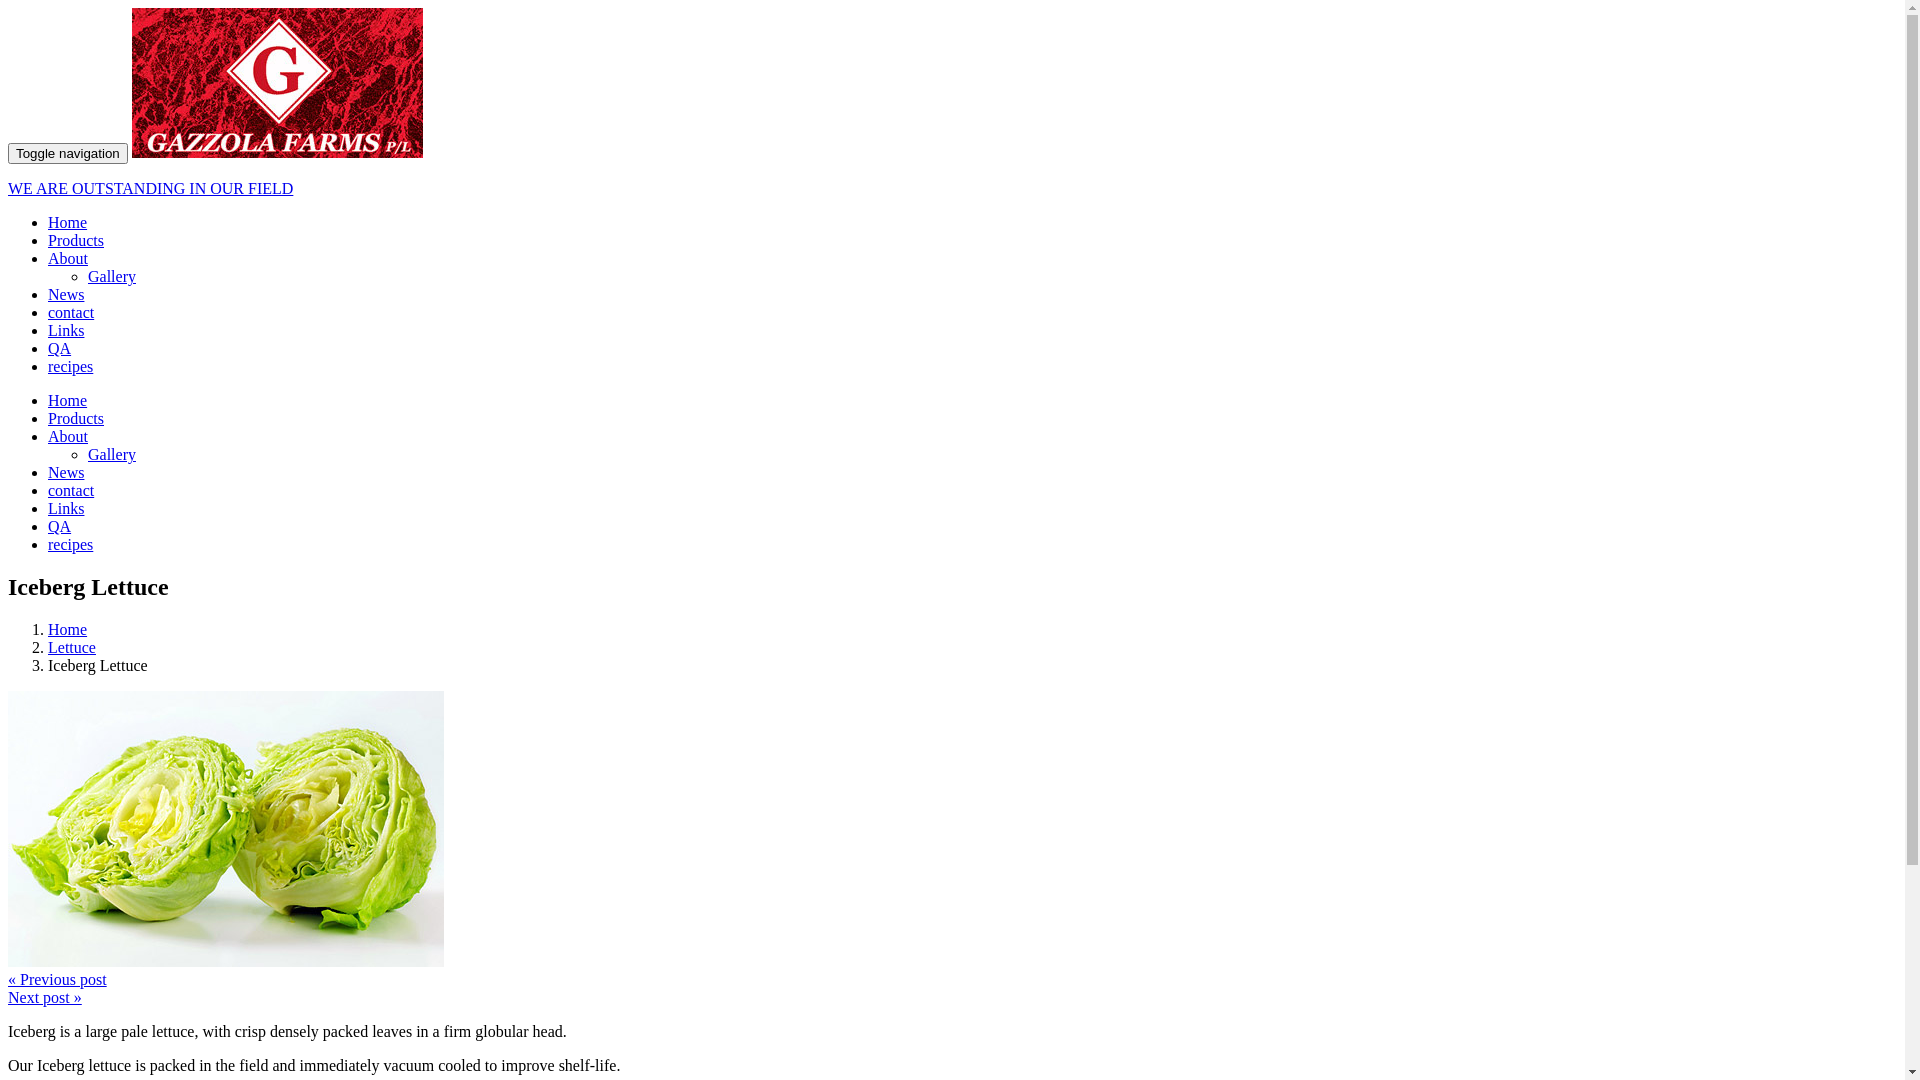 The width and height of the screenshot is (1920, 1080). I want to click on Links, so click(66, 330).